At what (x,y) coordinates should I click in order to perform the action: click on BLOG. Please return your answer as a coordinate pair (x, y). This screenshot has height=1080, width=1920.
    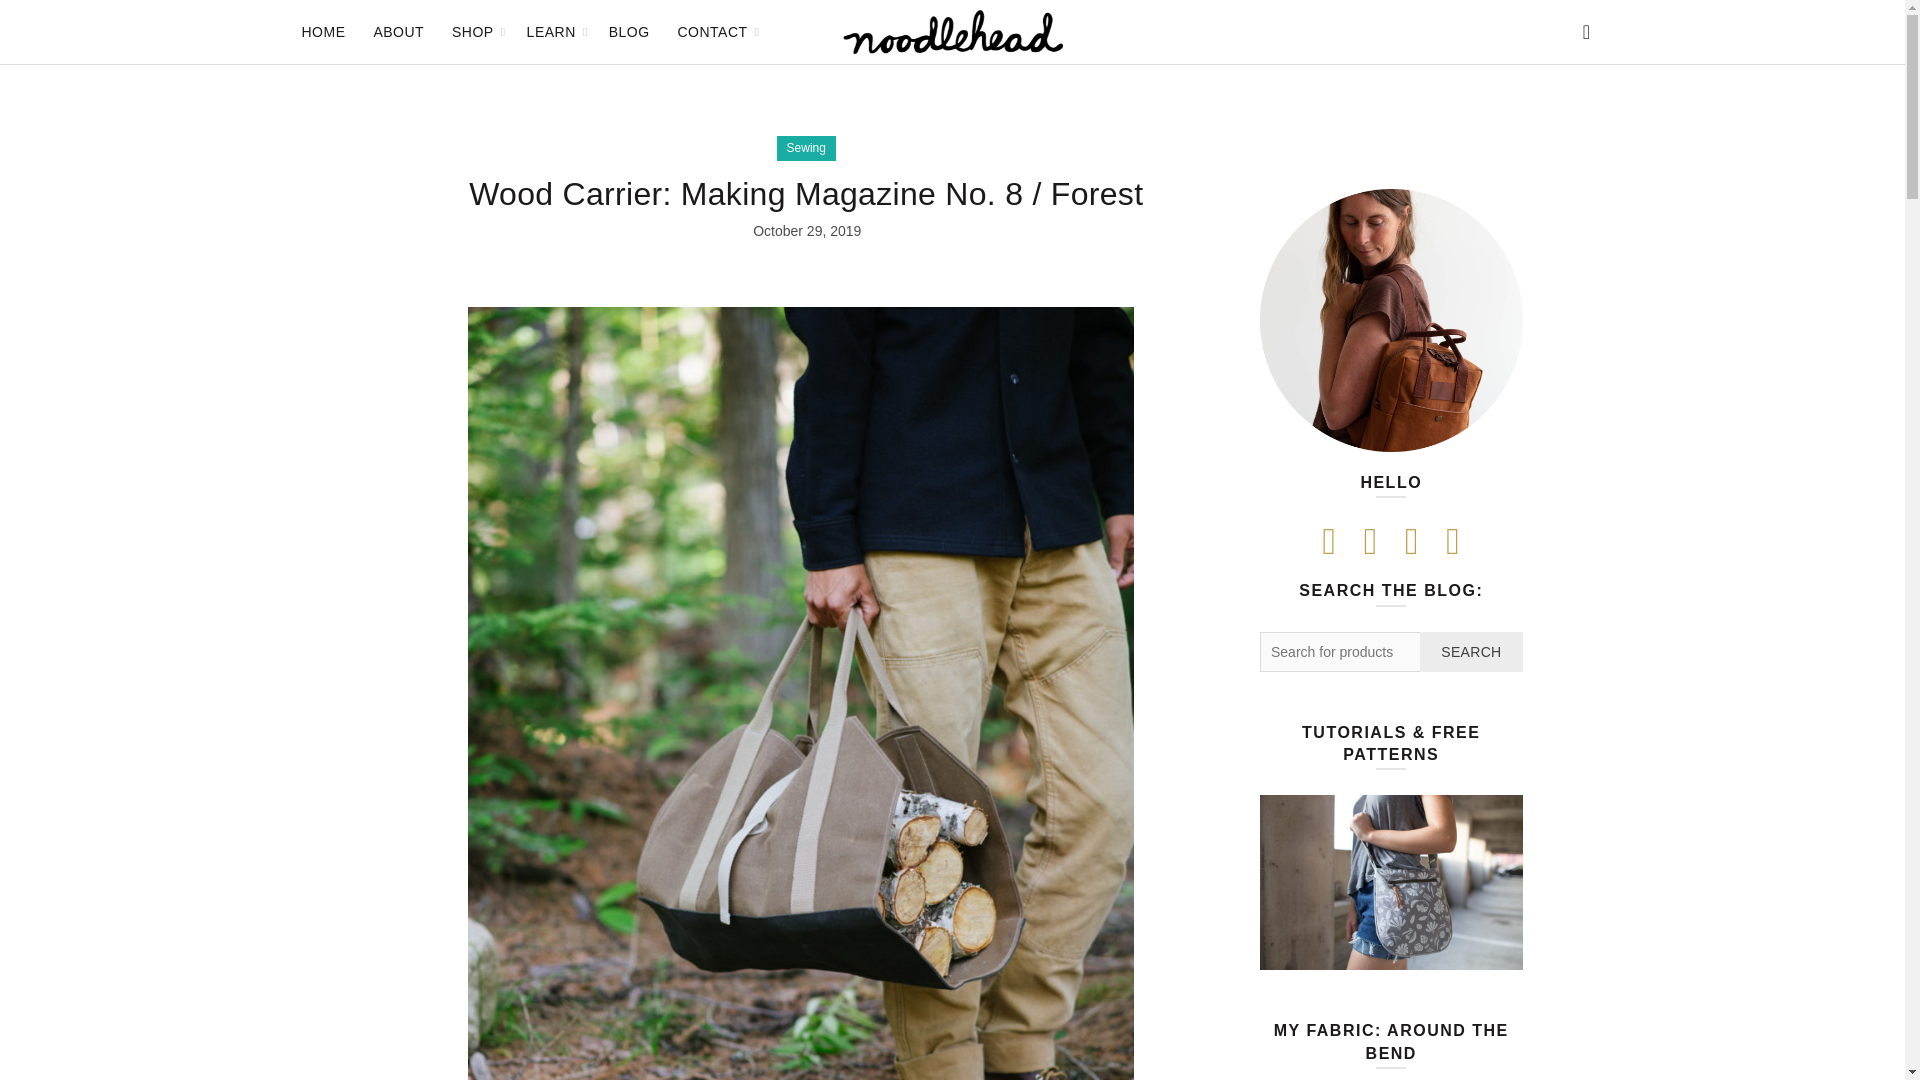
    Looking at the image, I should click on (628, 32).